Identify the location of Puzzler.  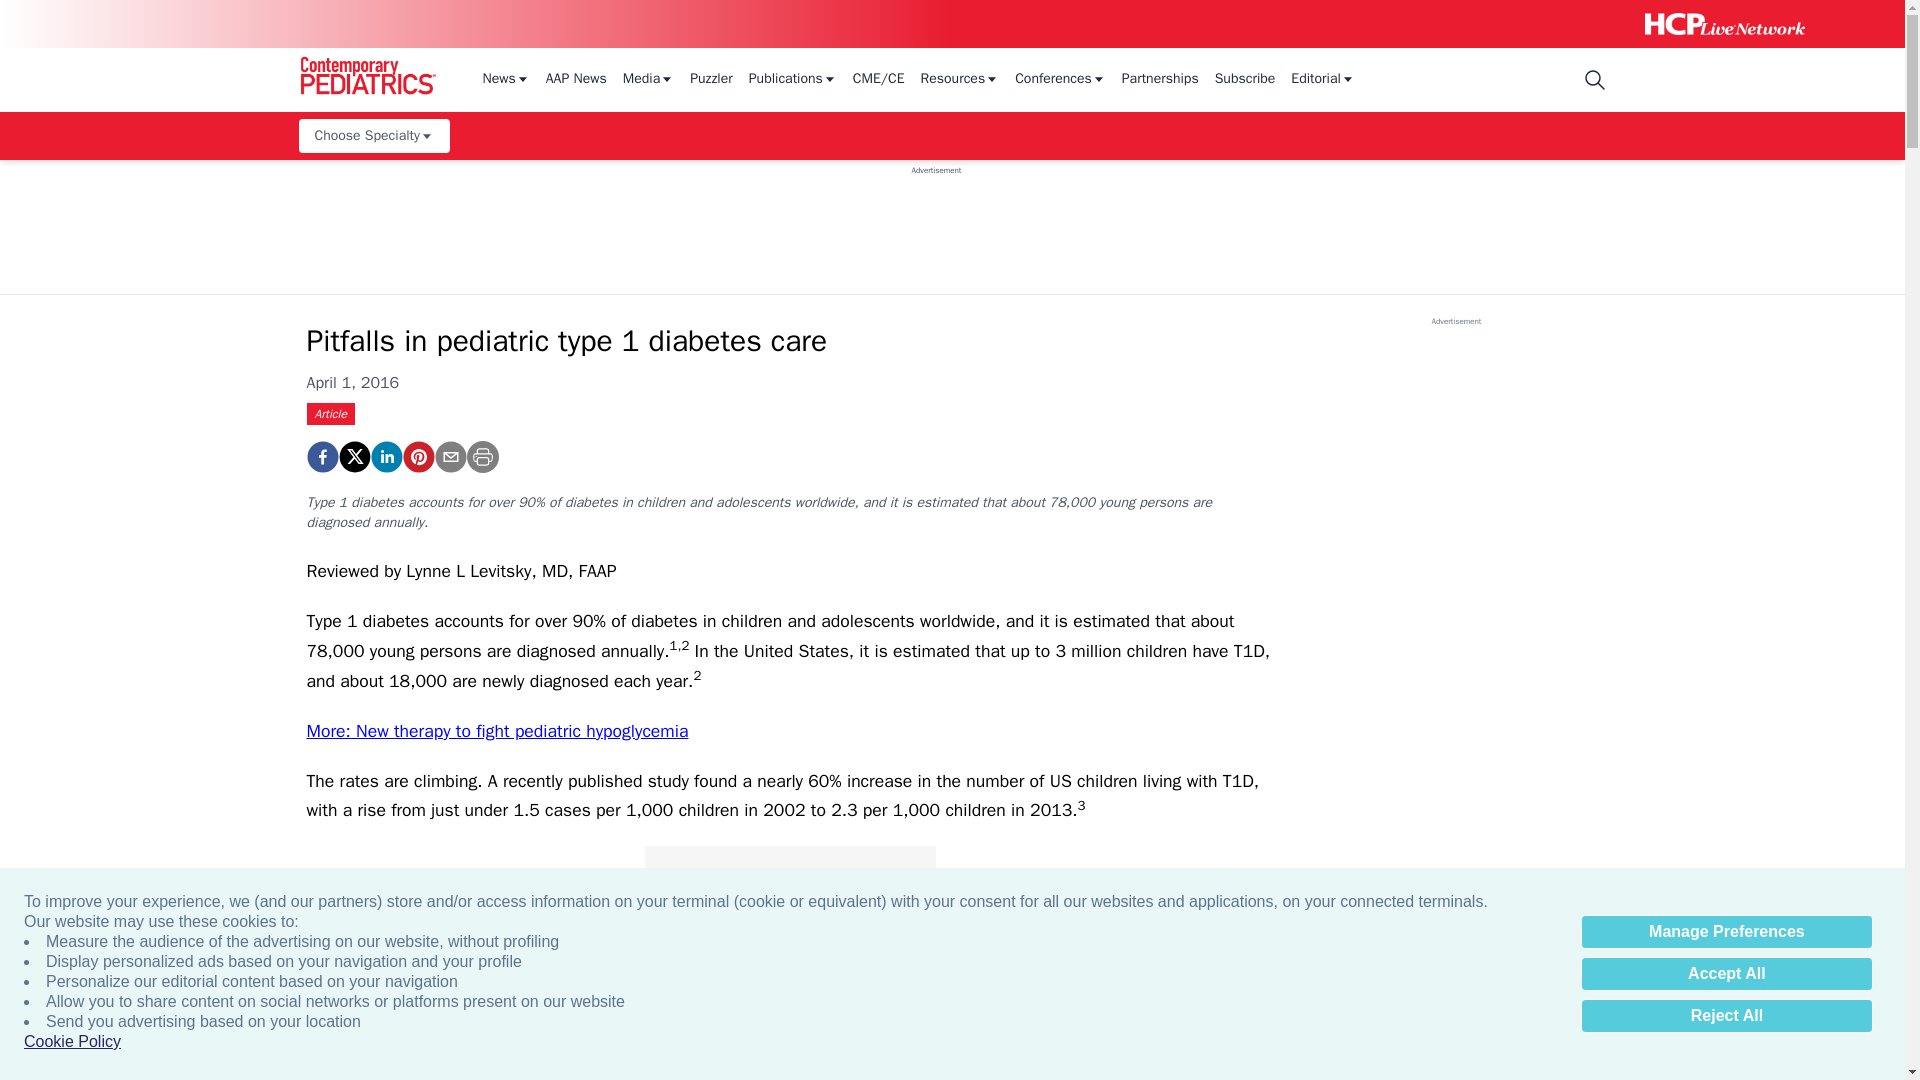
(711, 80).